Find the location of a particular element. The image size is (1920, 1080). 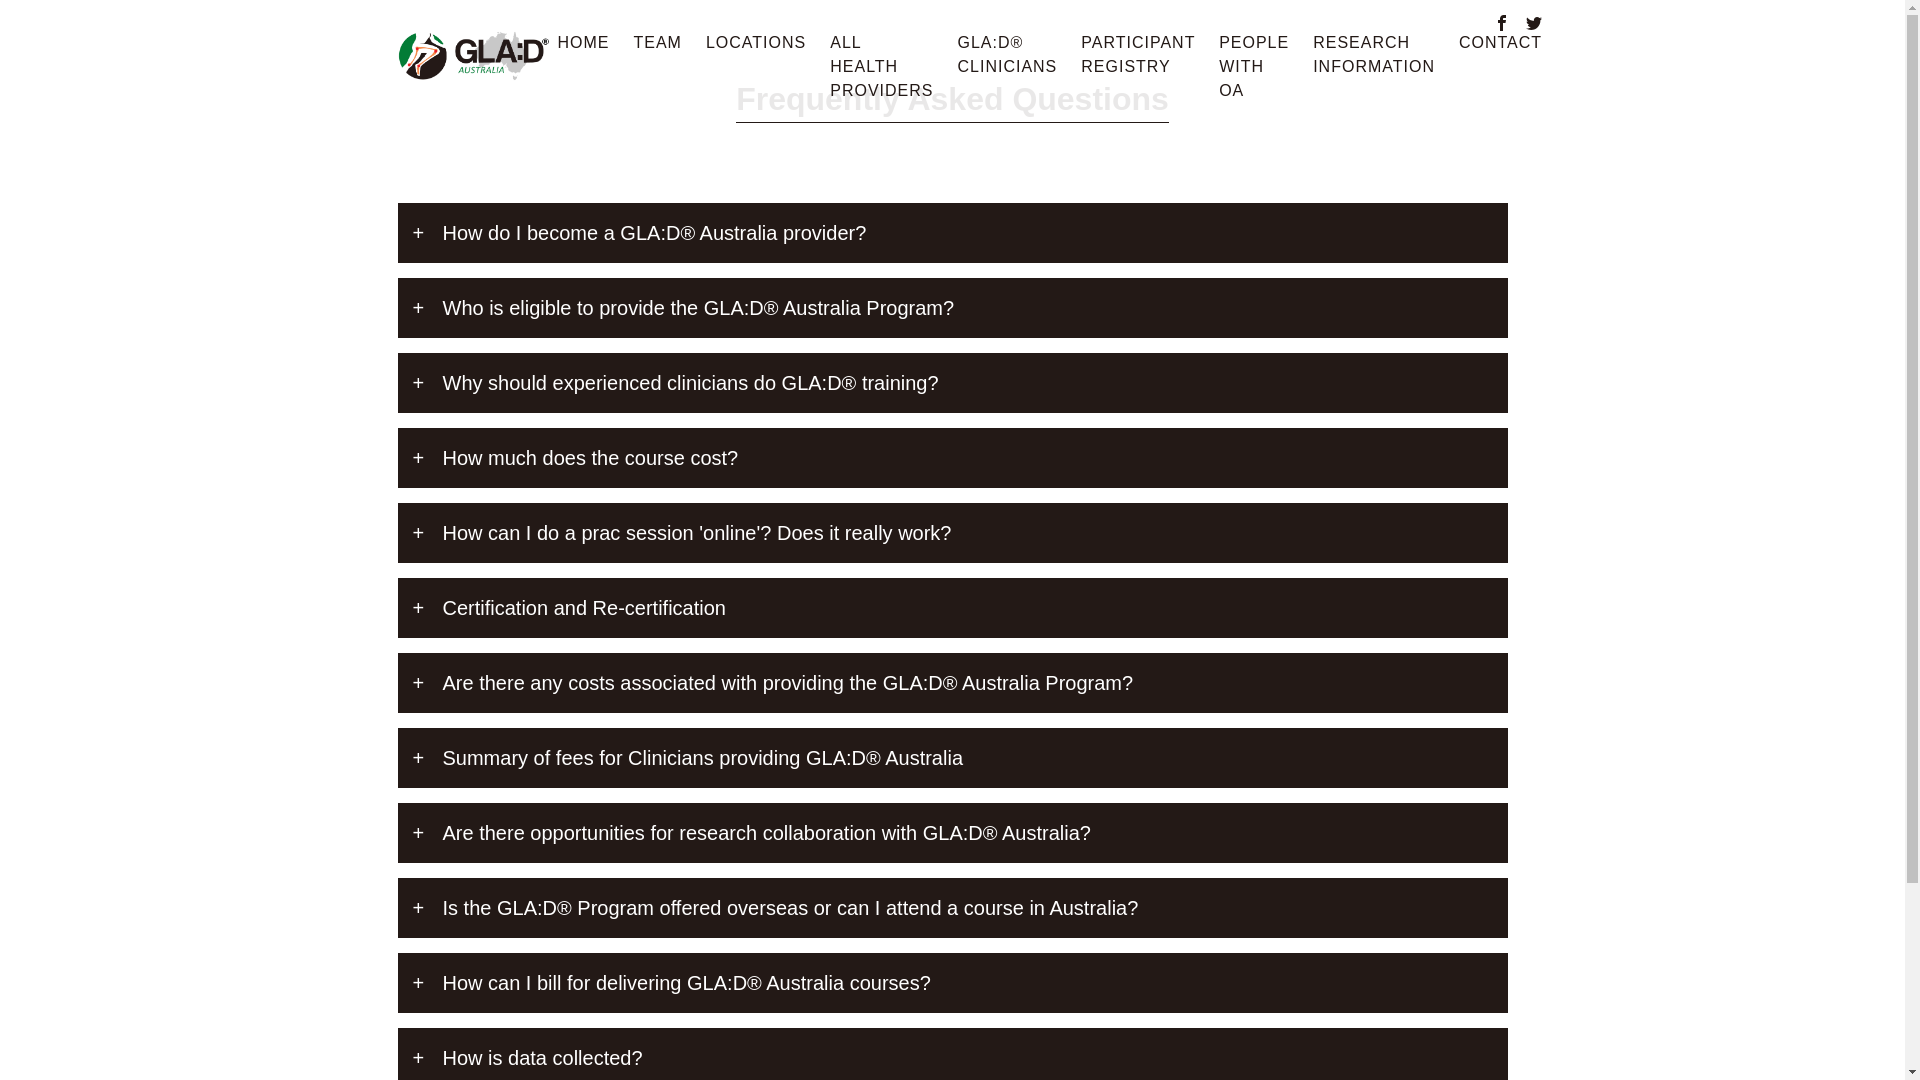

TEAM is located at coordinates (658, 43).